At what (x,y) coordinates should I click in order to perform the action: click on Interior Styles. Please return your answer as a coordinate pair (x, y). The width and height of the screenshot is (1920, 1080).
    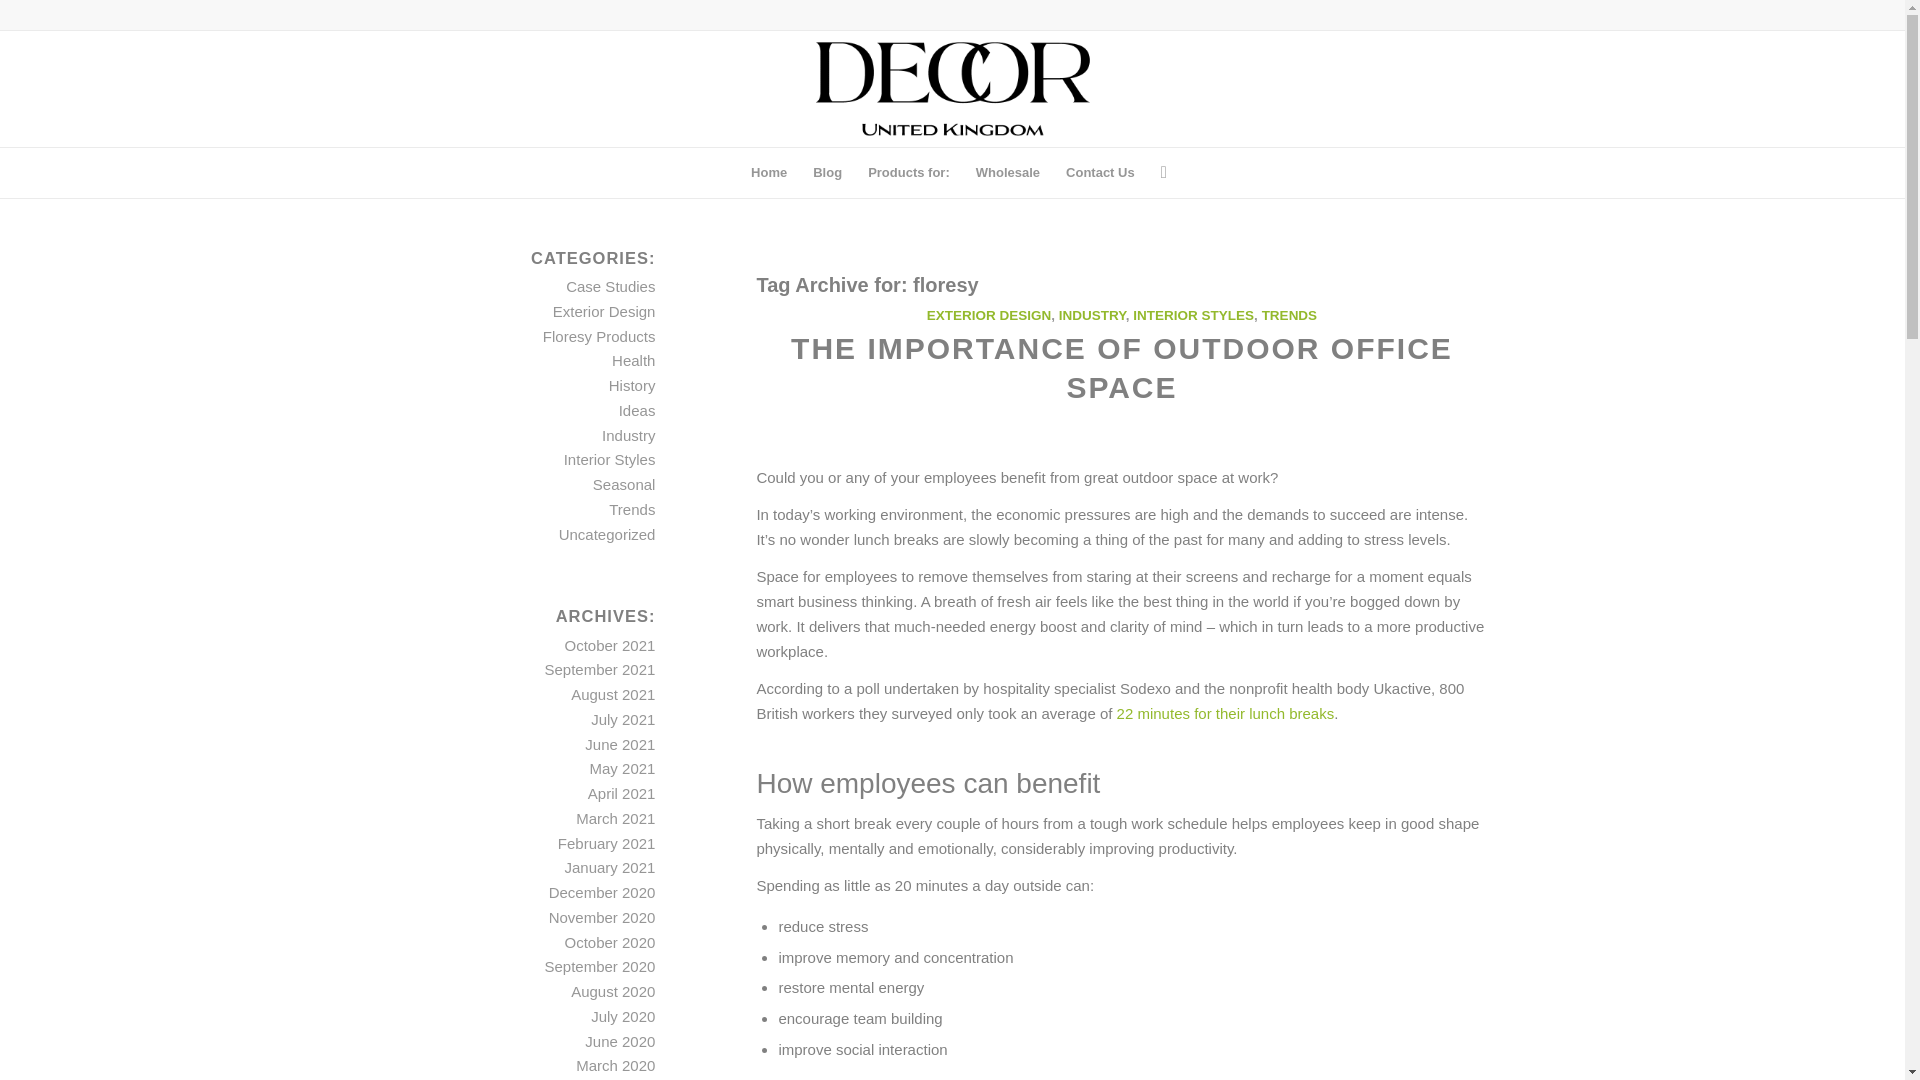
    Looking at the image, I should click on (610, 459).